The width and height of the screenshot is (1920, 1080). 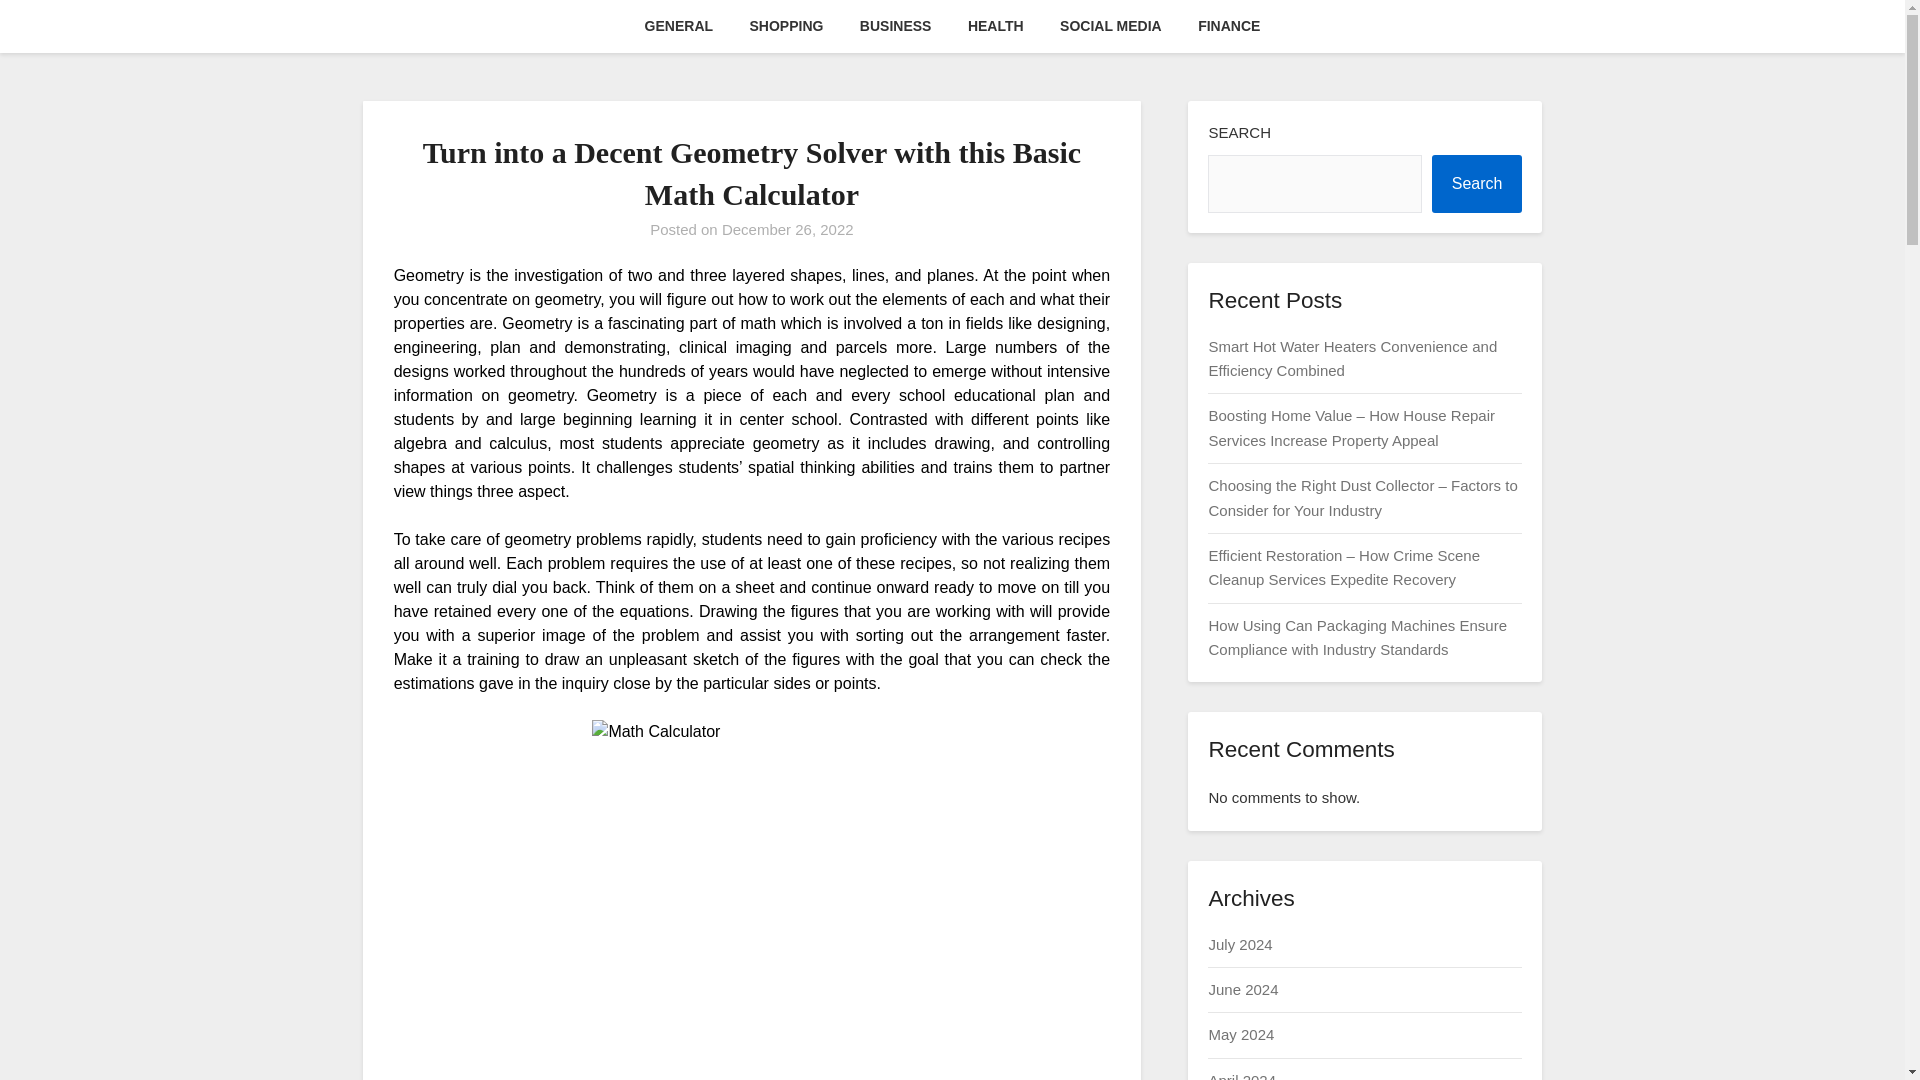 I want to click on July 2024, so click(x=1239, y=944).